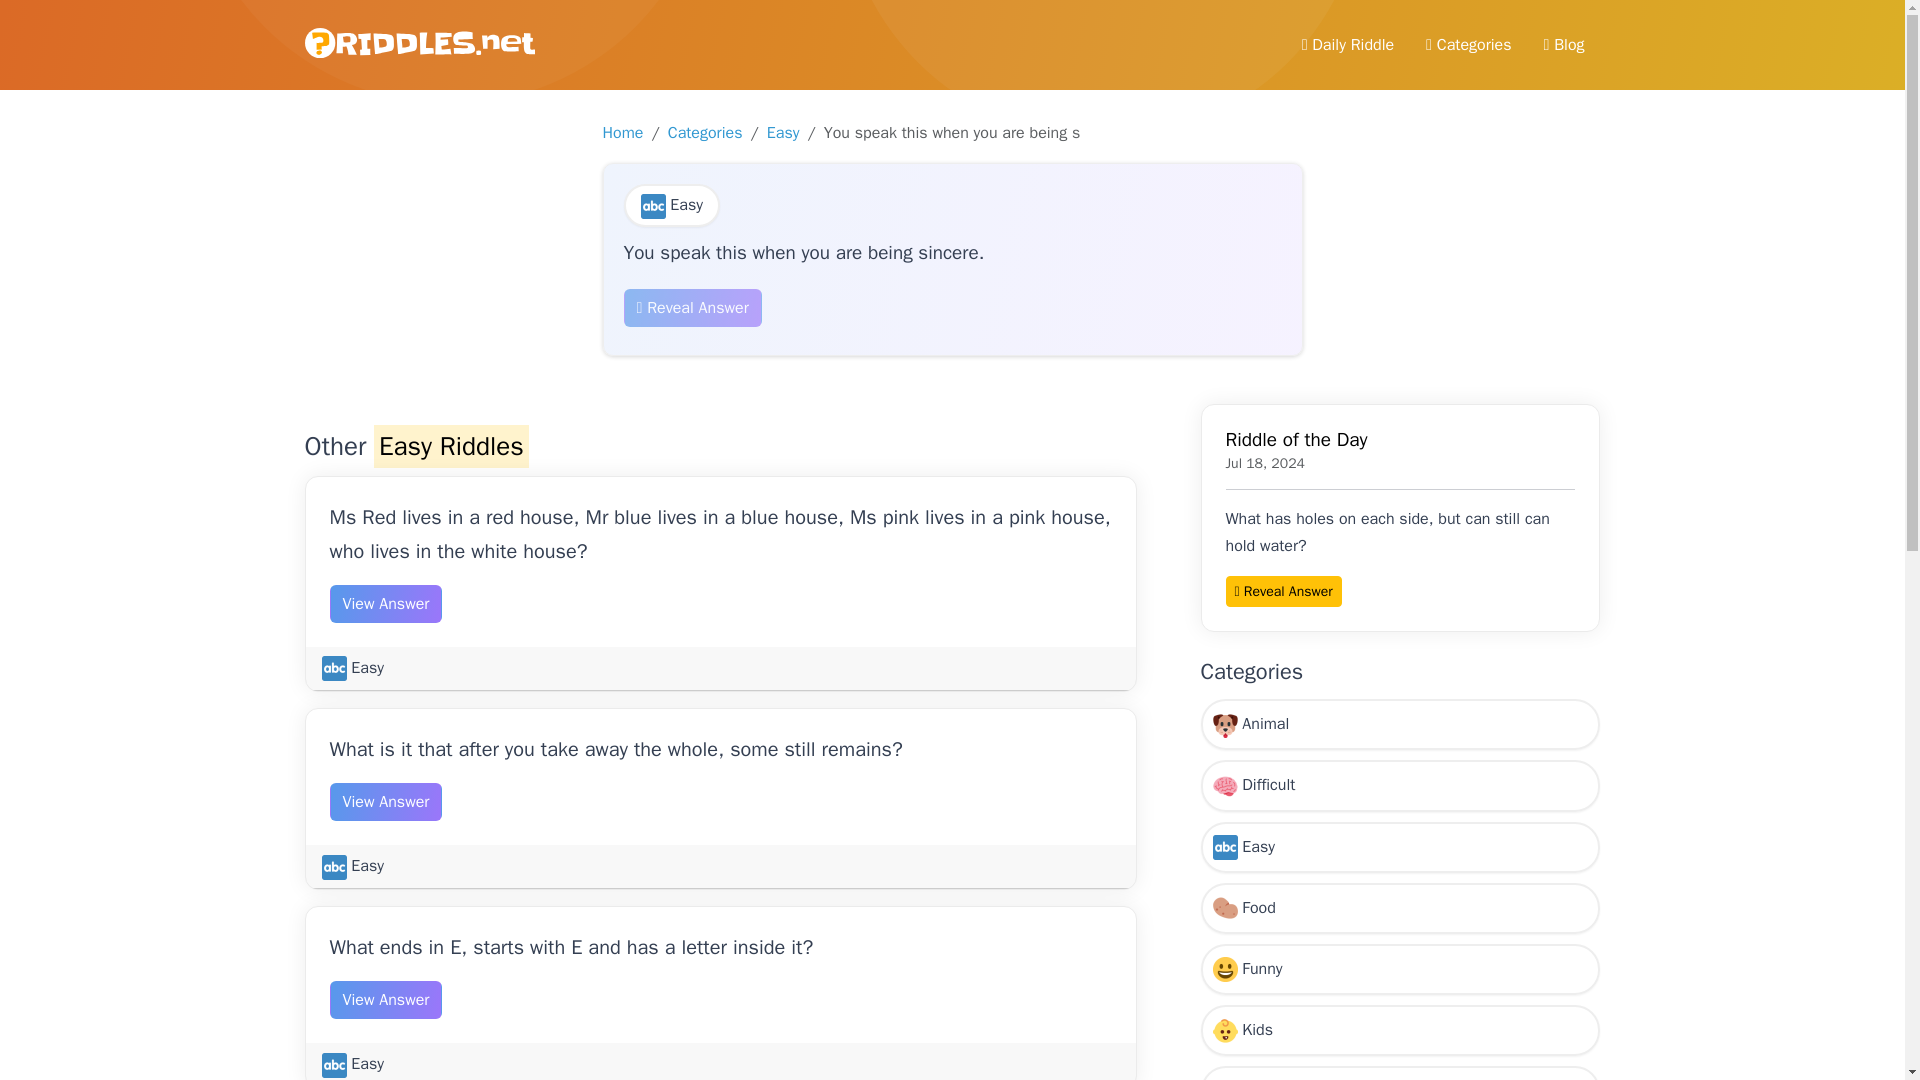 This screenshot has height=1080, width=1920. Describe the element at coordinates (452, 446) in the screenshot. I see `Easy Riddles` at that location.